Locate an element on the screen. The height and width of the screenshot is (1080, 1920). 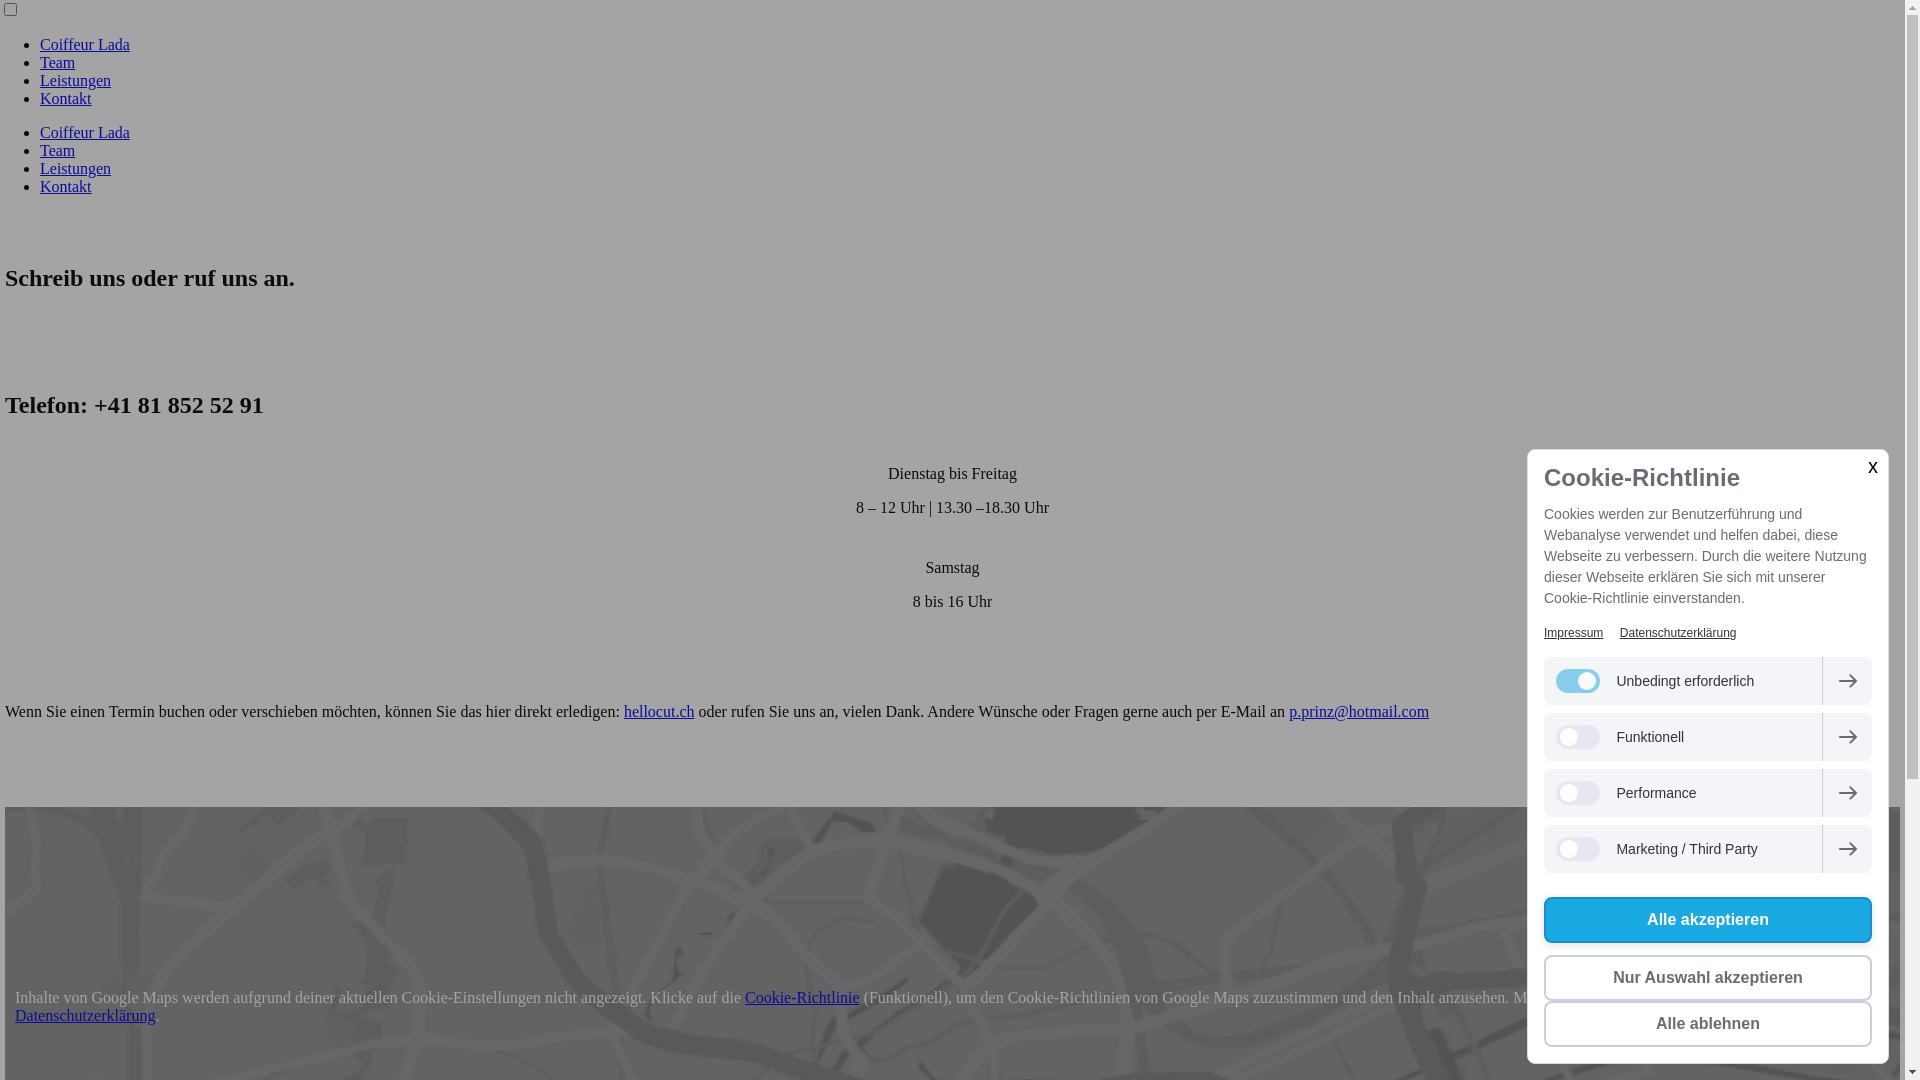
Cookie-Richtlinie is located at coordinates (802, 998).